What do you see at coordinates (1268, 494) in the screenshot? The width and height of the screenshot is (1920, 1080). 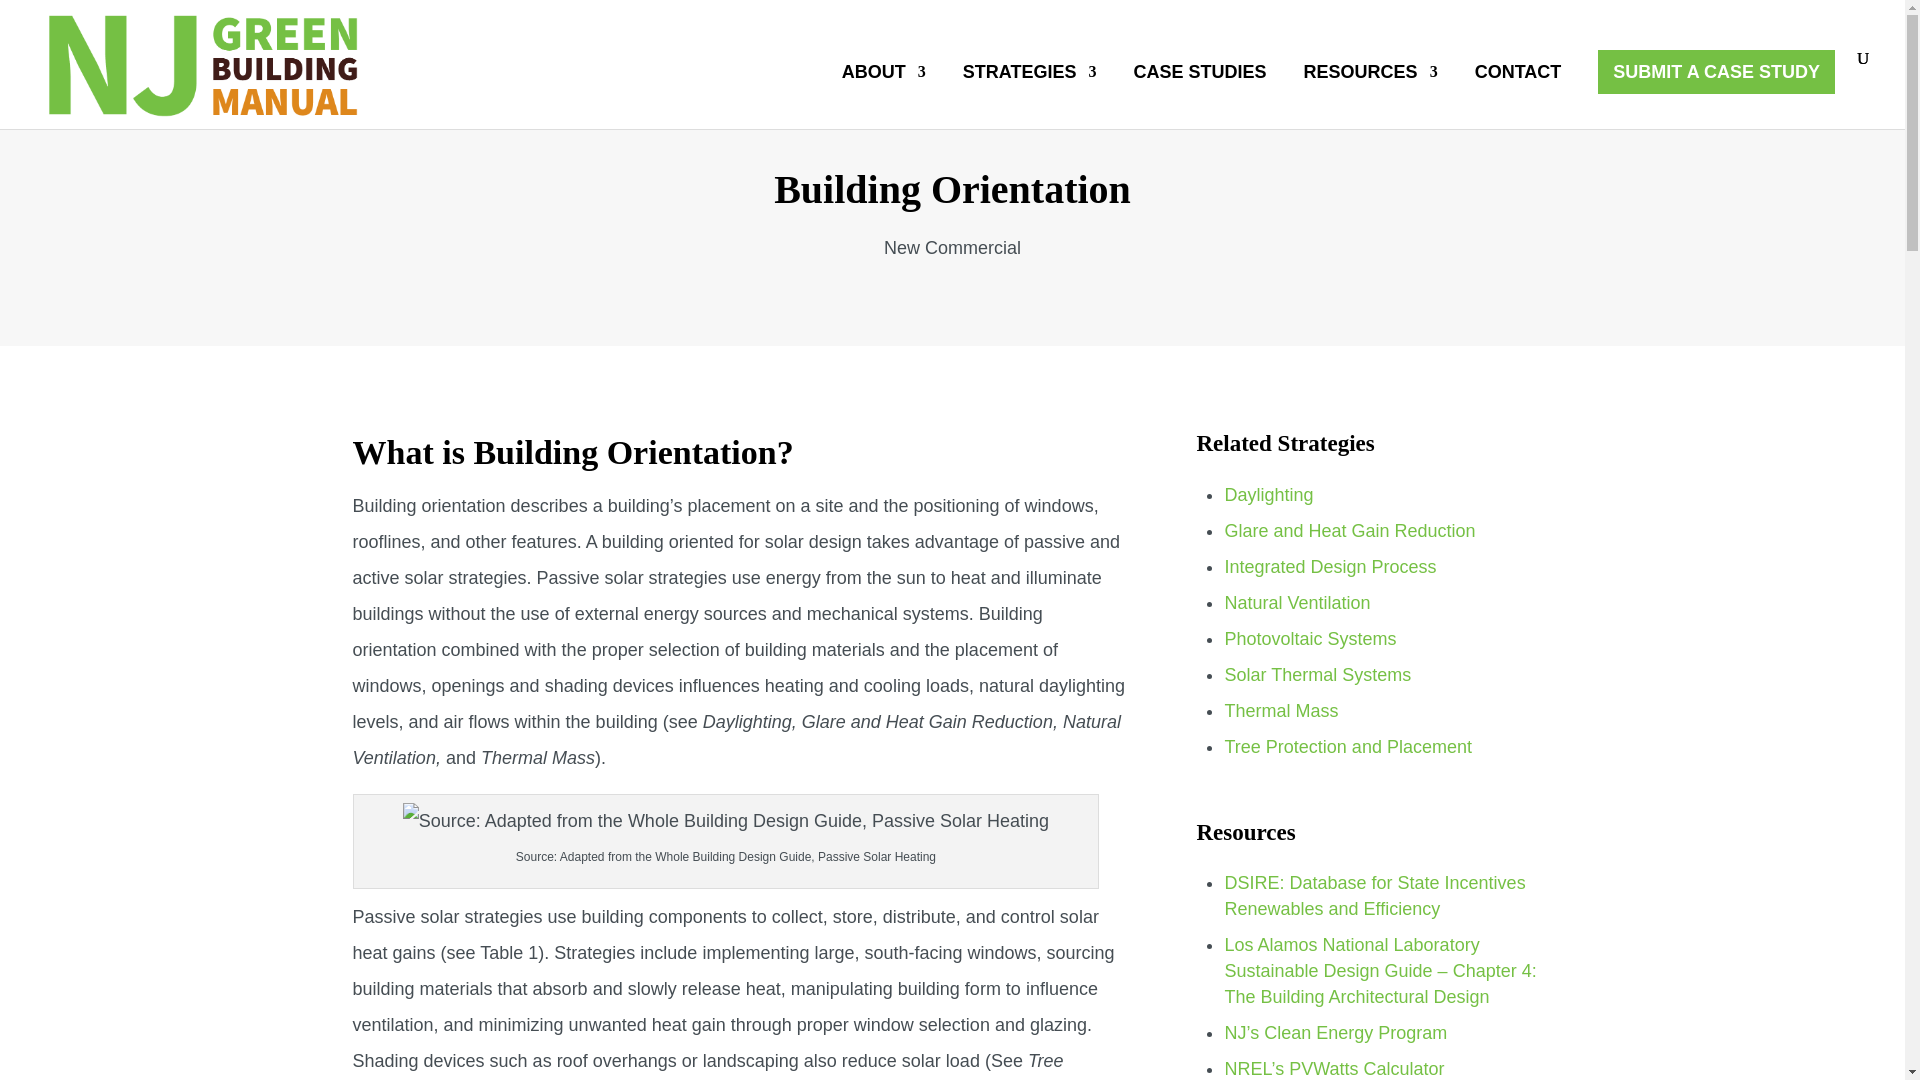 I see `Daylighting` at bounding box center [1268, 494].